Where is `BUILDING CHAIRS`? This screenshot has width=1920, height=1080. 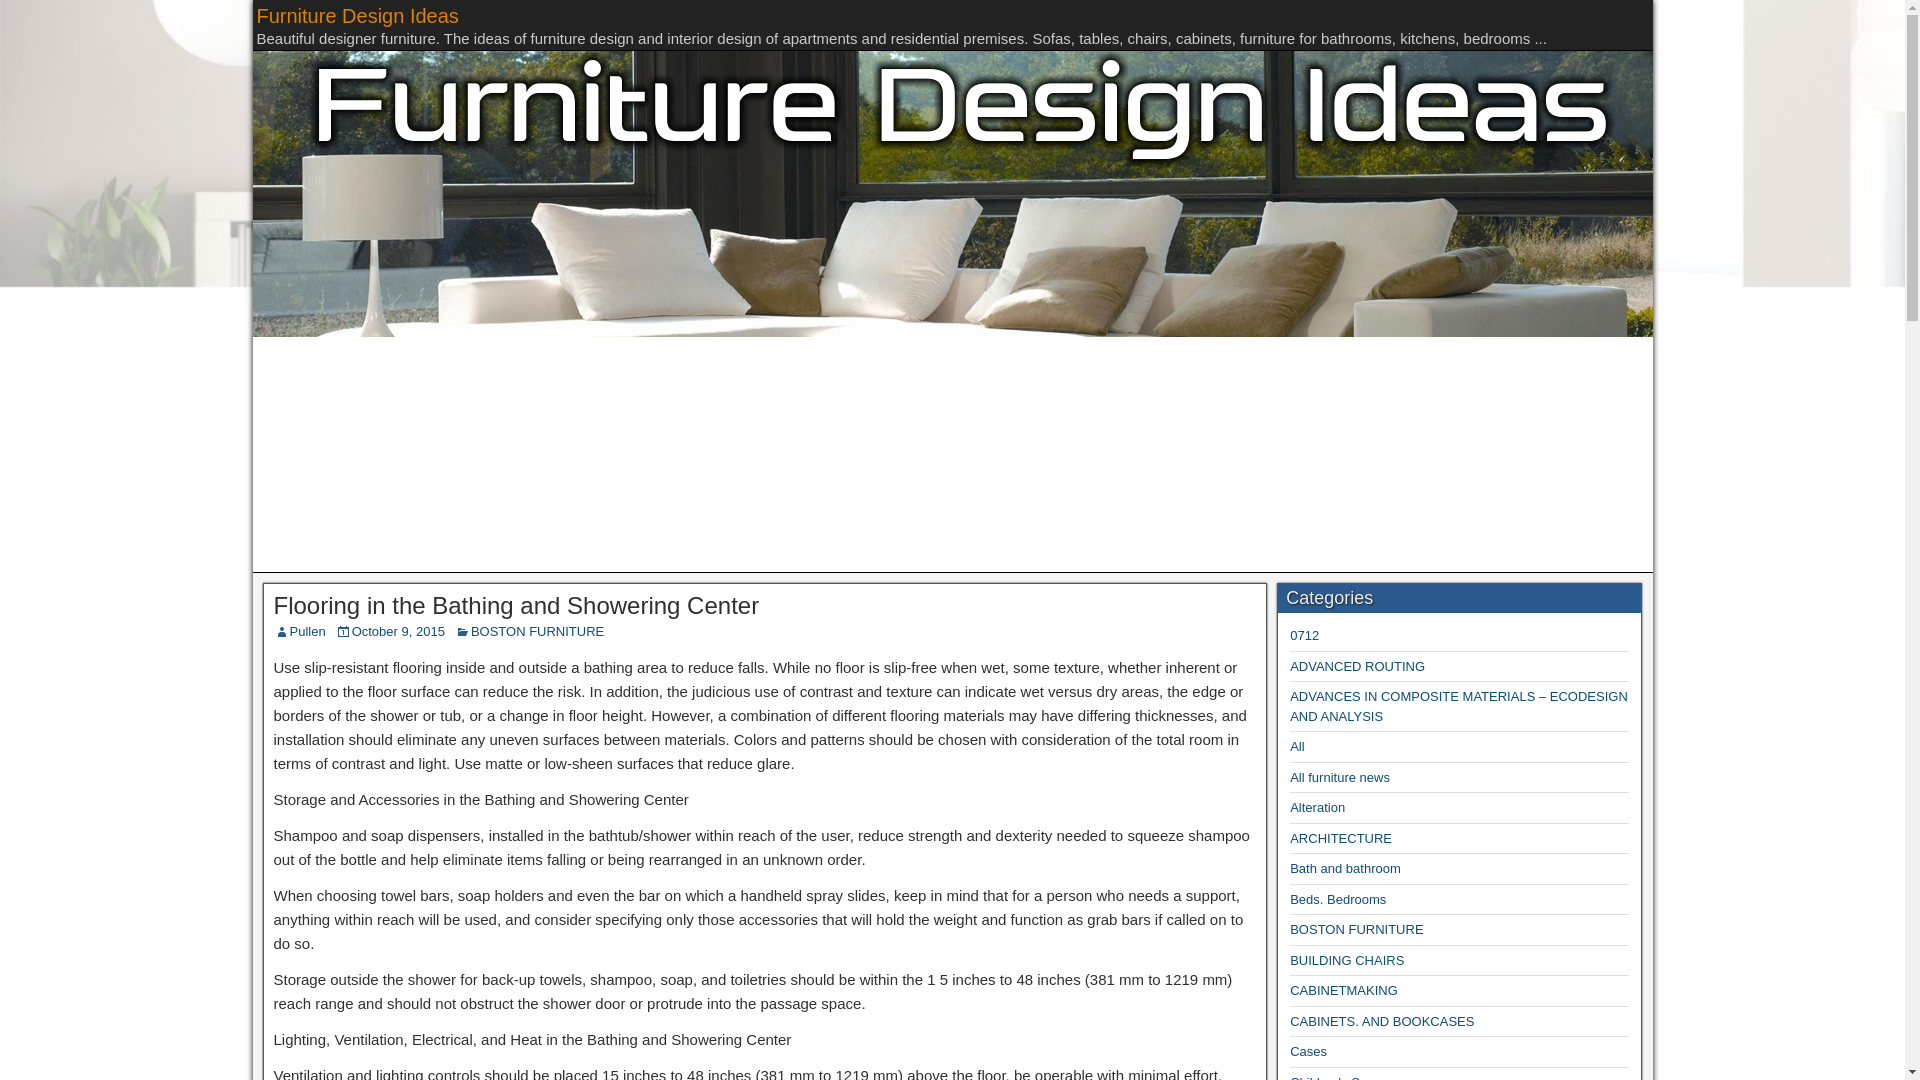 BUILDING CHAIRS is located at coordinates (1346, 960).